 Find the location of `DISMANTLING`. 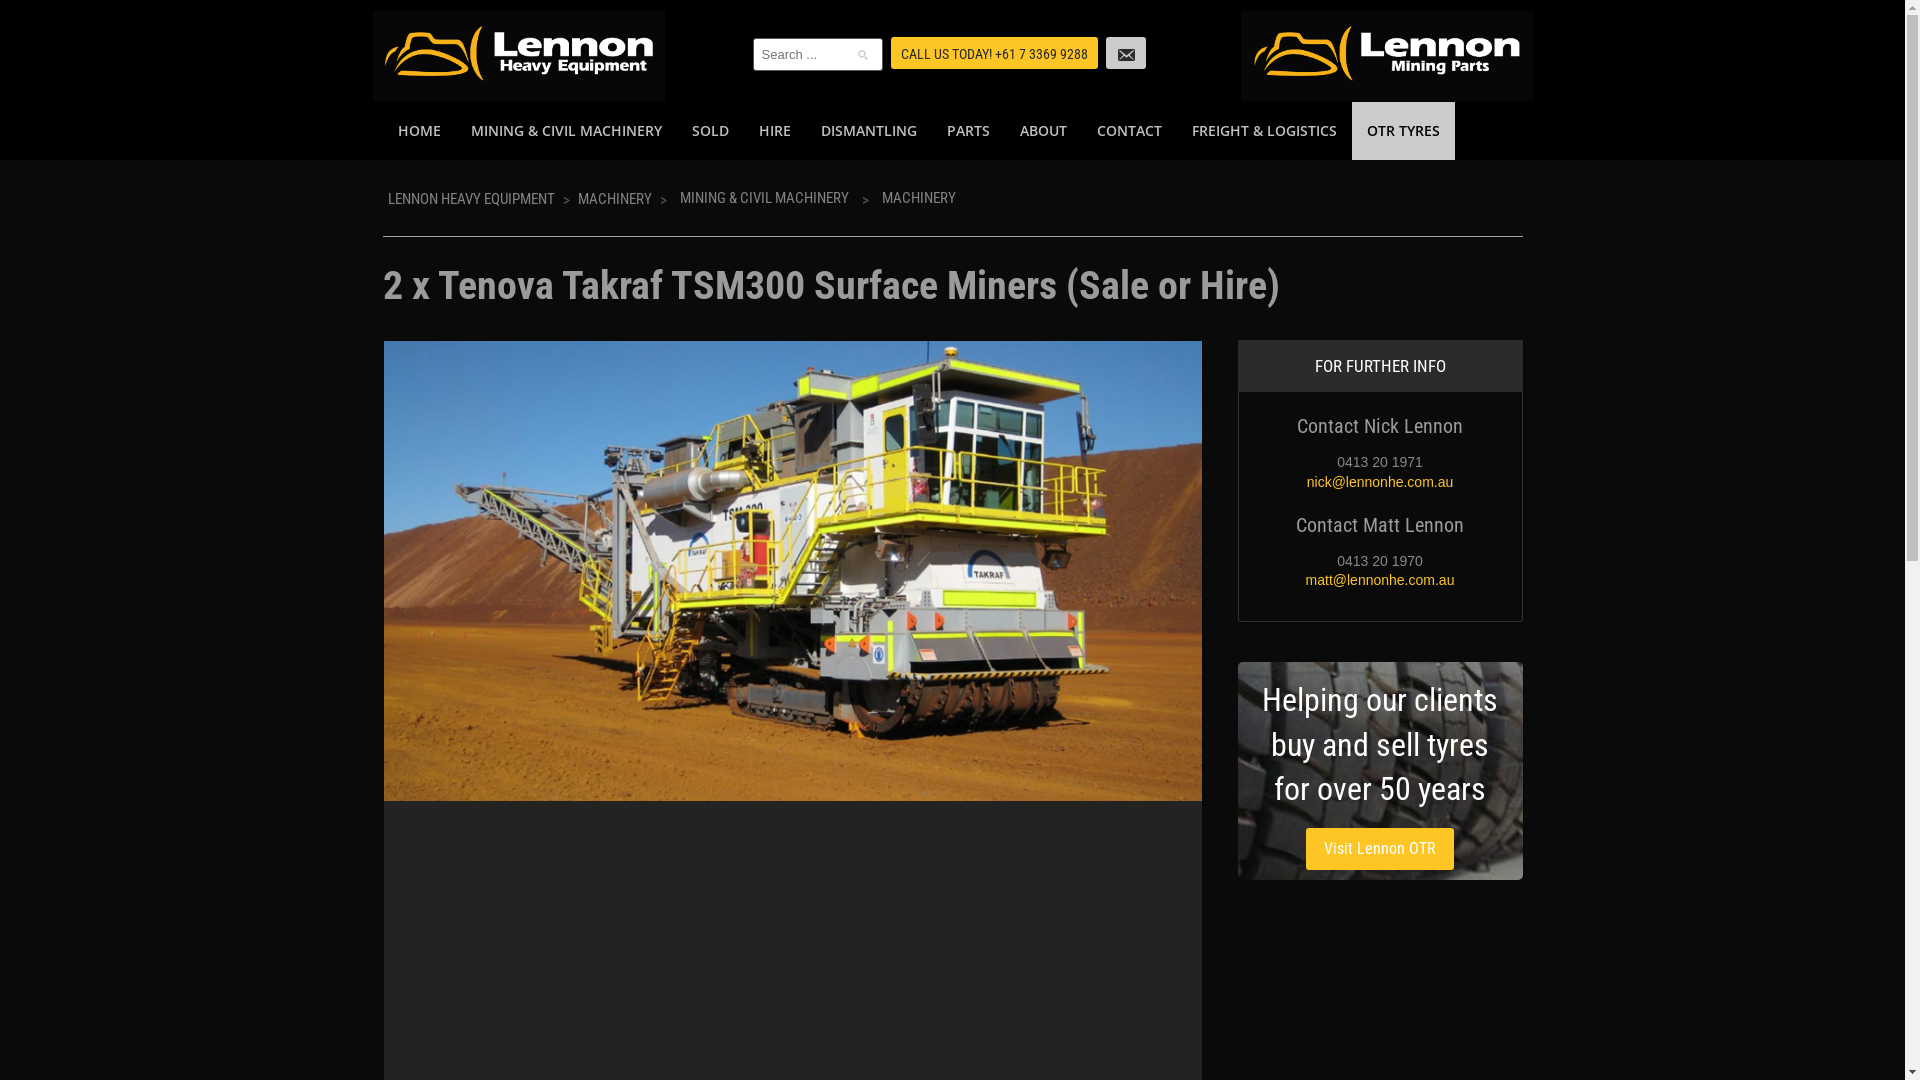

DISMANTLING is located at coordinates (869, 131).